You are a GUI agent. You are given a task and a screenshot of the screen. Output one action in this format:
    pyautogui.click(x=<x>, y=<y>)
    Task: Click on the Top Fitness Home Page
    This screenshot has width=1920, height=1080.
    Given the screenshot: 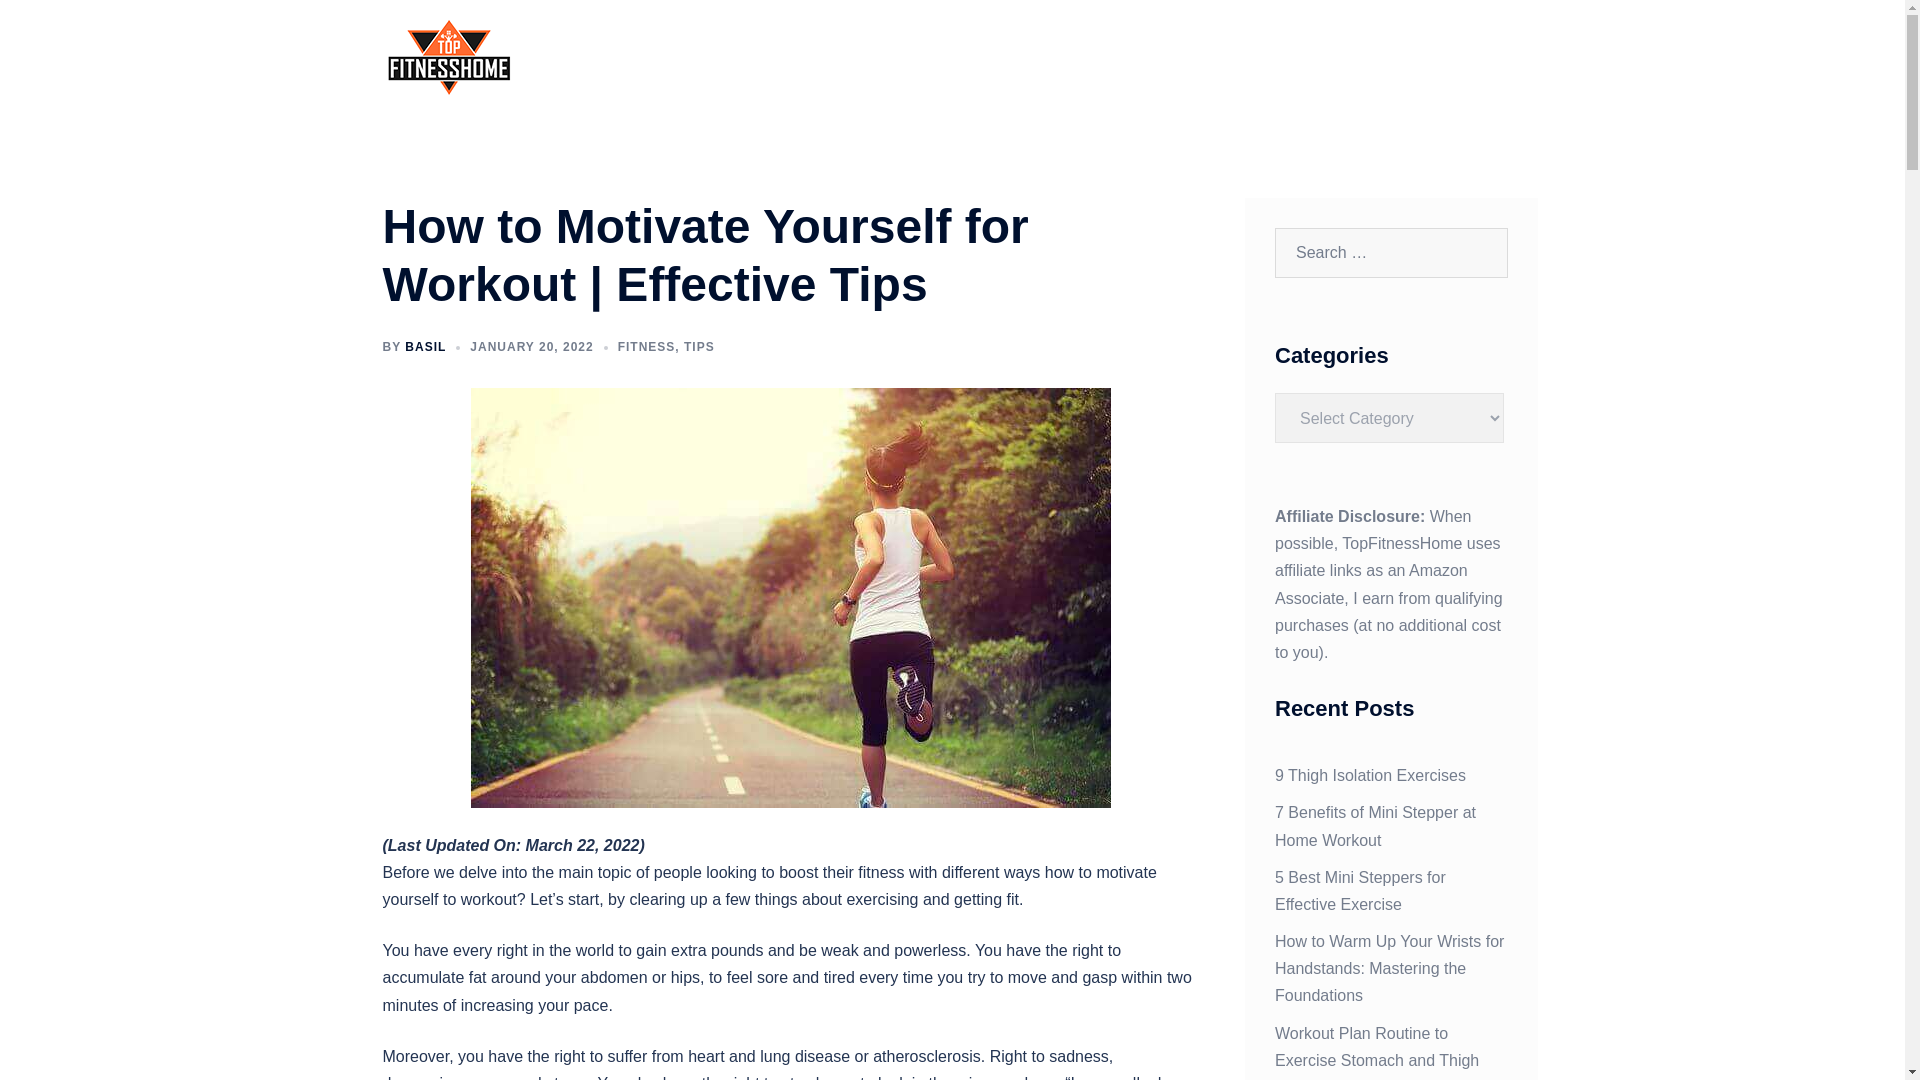 What is the action you would take?
    pyautogui.click(x=1082, y=58)
    